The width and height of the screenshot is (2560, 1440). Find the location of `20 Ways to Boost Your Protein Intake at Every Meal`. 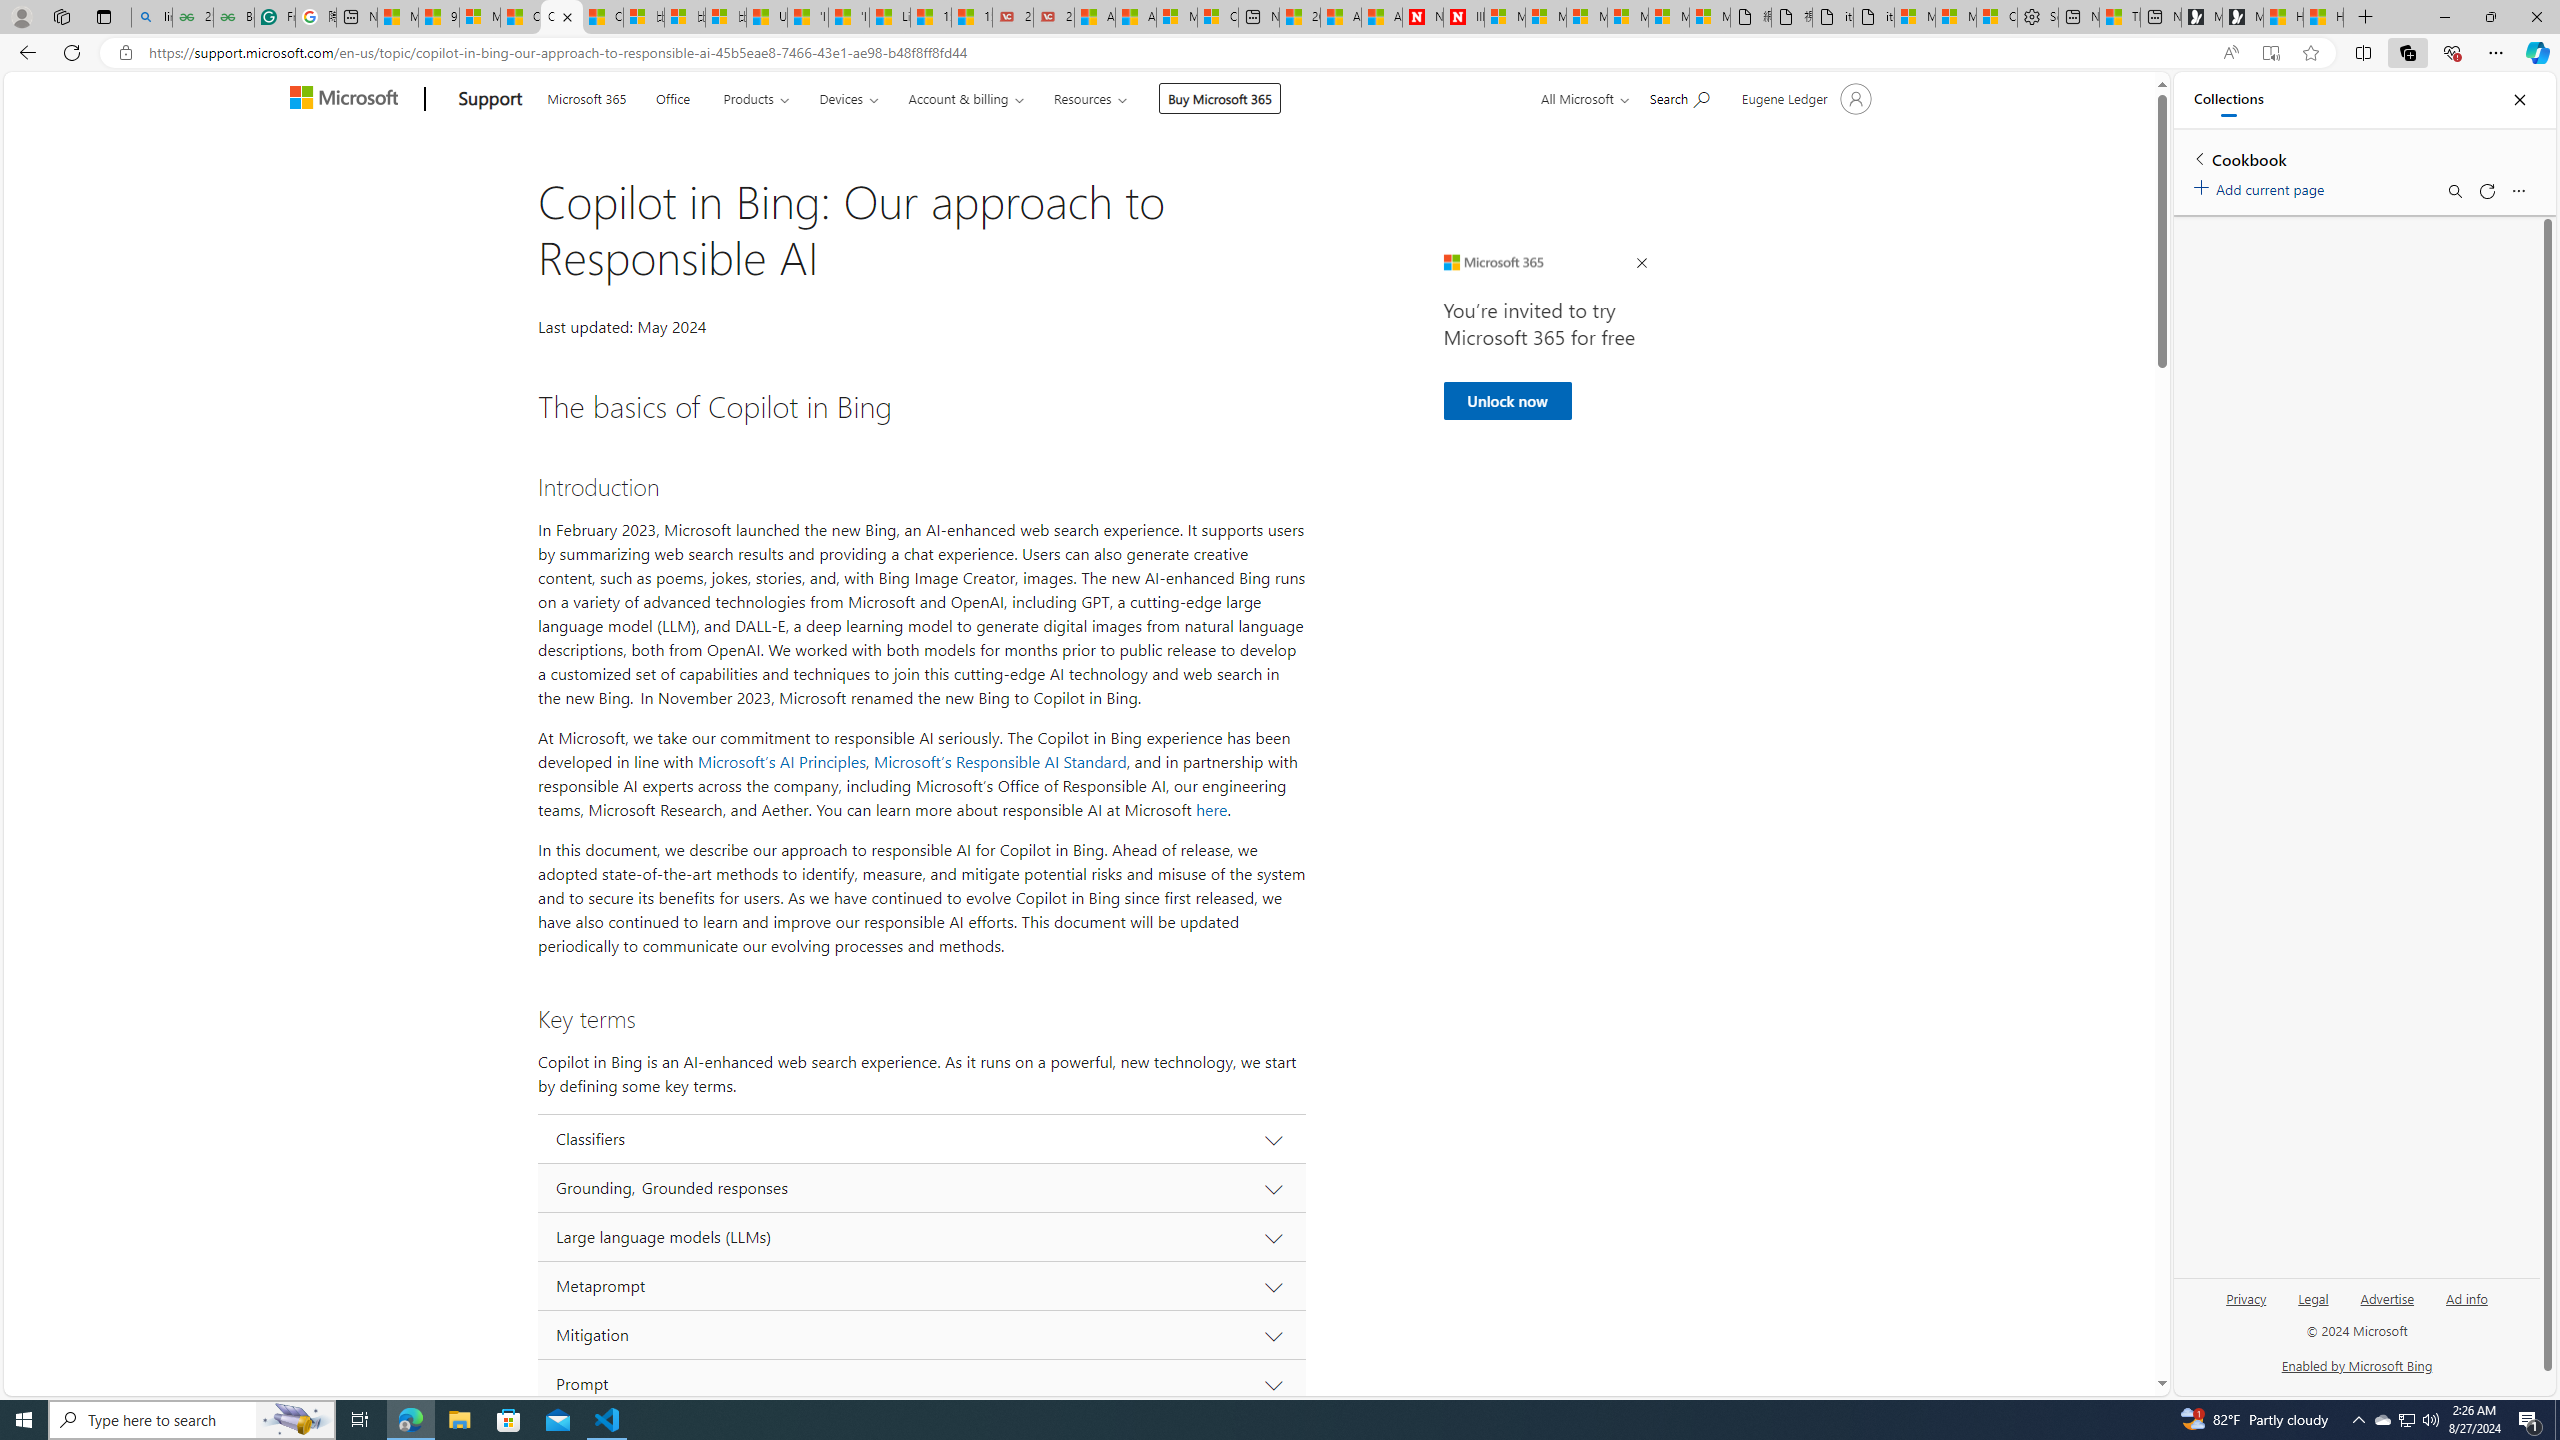

20 Ways to Boost Your Protein Intake at Every Meal is located at coordinates (1298, 17).